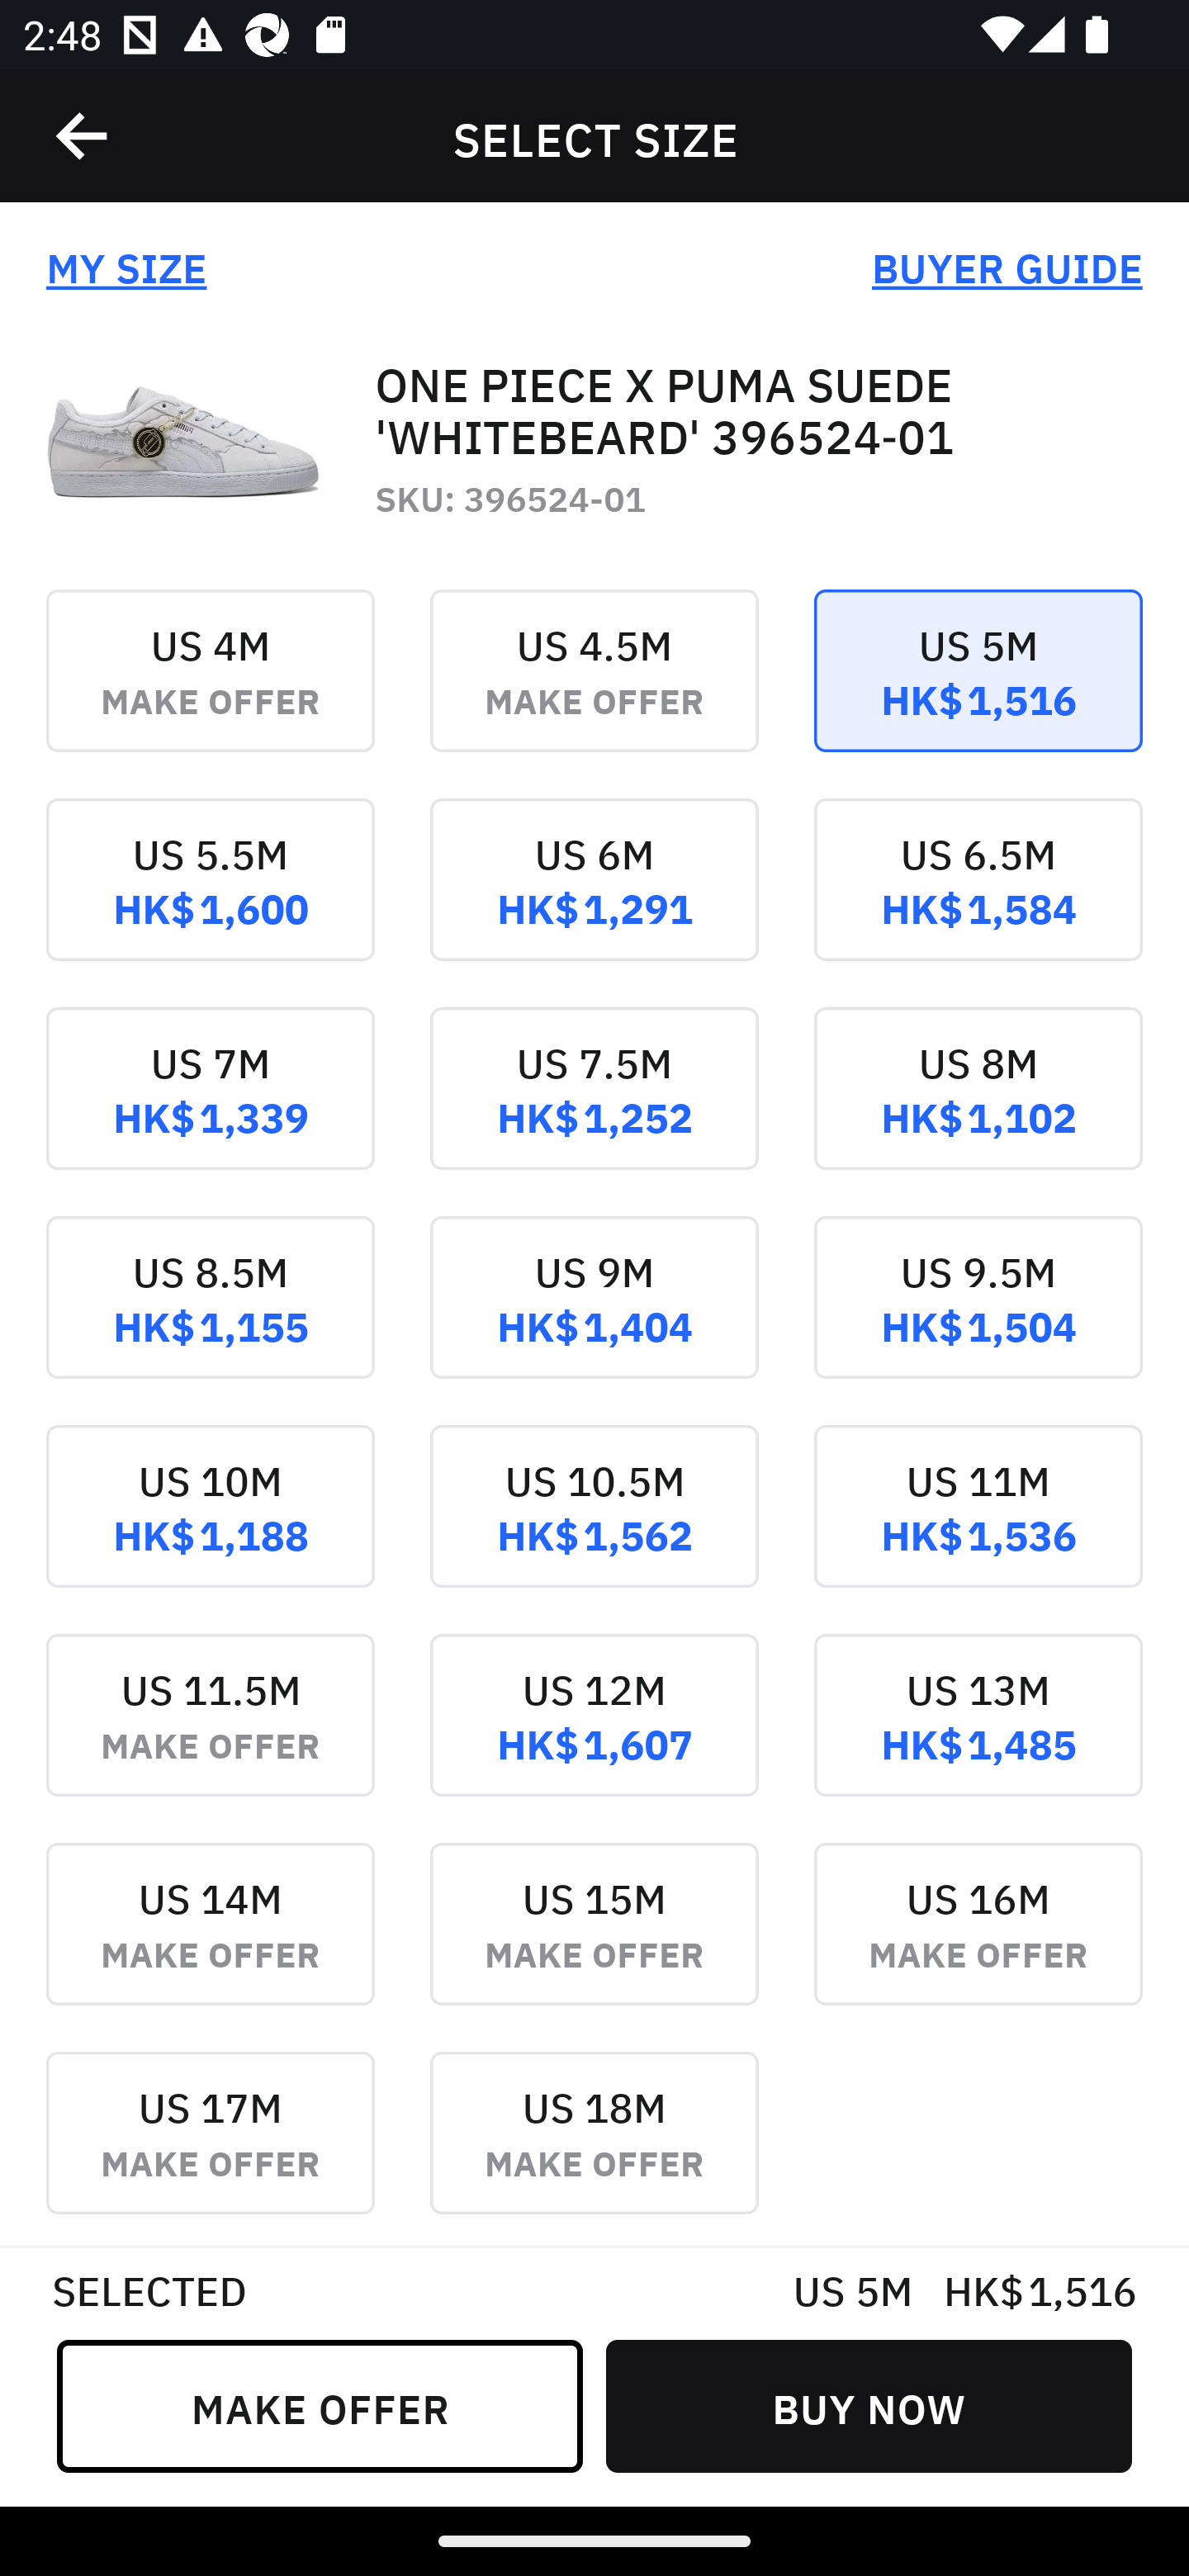 The width and height of the screenshot is (1189, 2576). I want to click on US 13M HK$ 1,485, so click(978, 1737).